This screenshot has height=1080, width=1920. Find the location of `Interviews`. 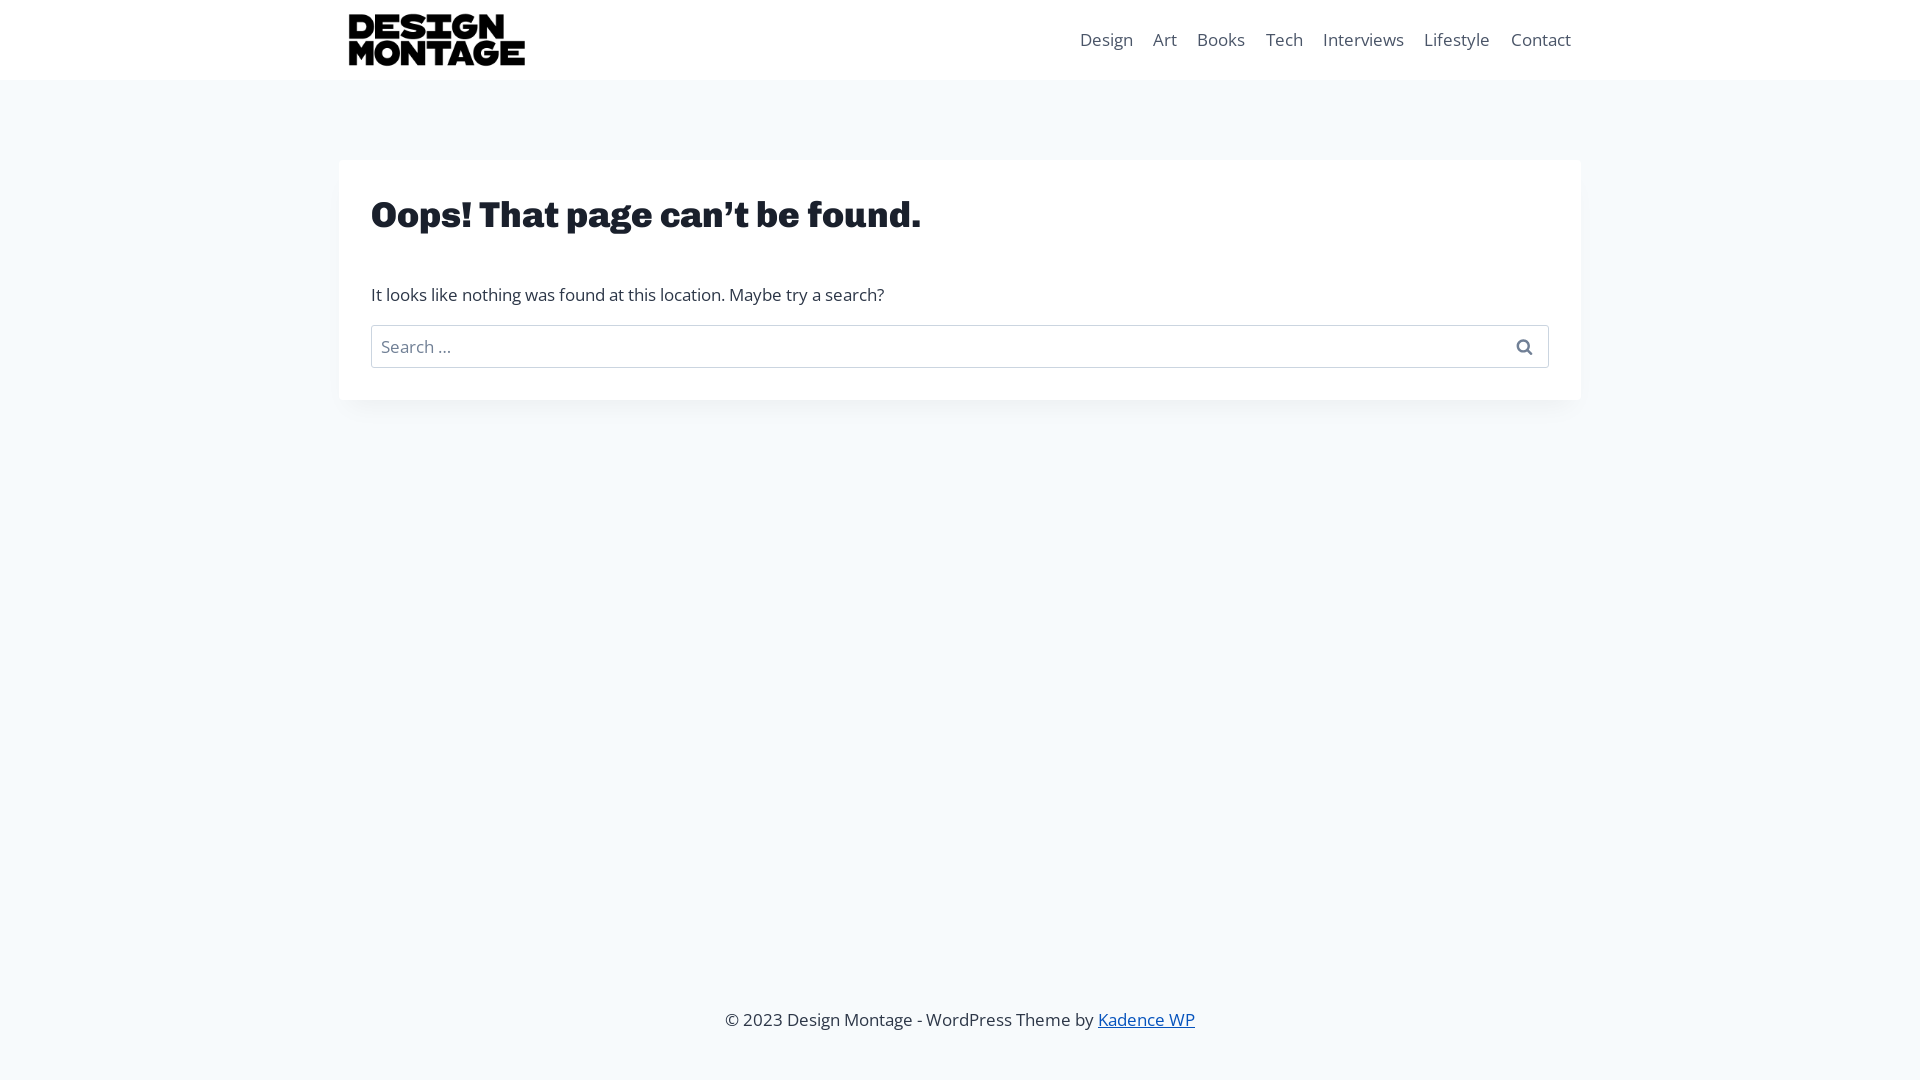

Interviews is located at coordinates (1364, 40).